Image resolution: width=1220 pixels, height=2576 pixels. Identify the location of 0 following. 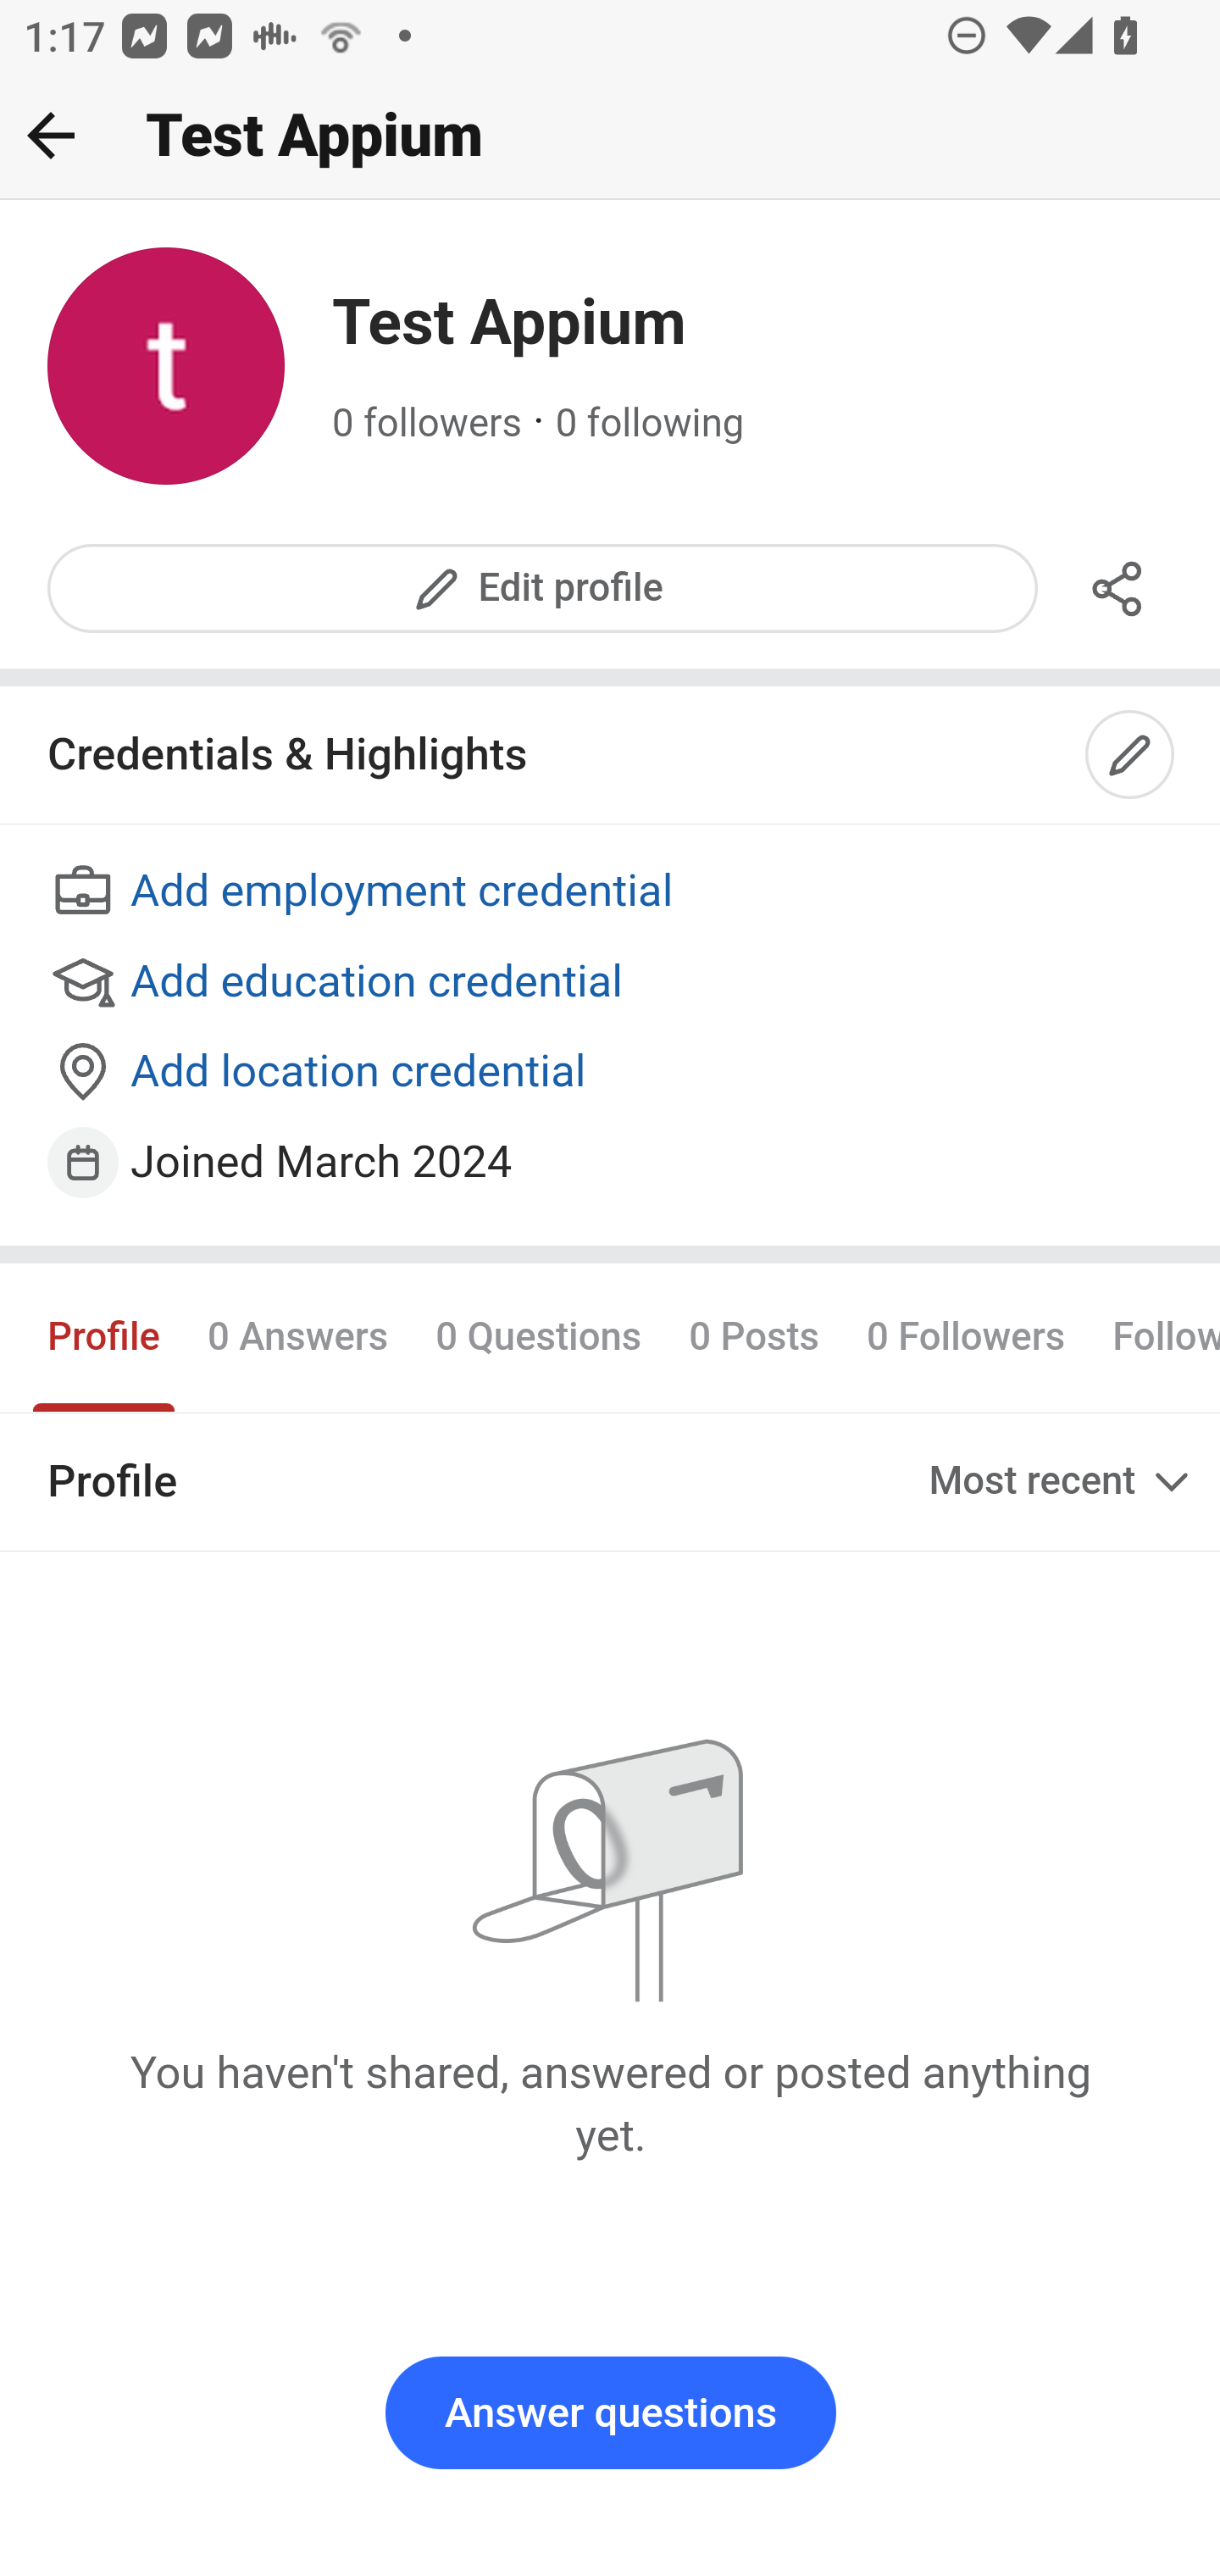
(650, 424).